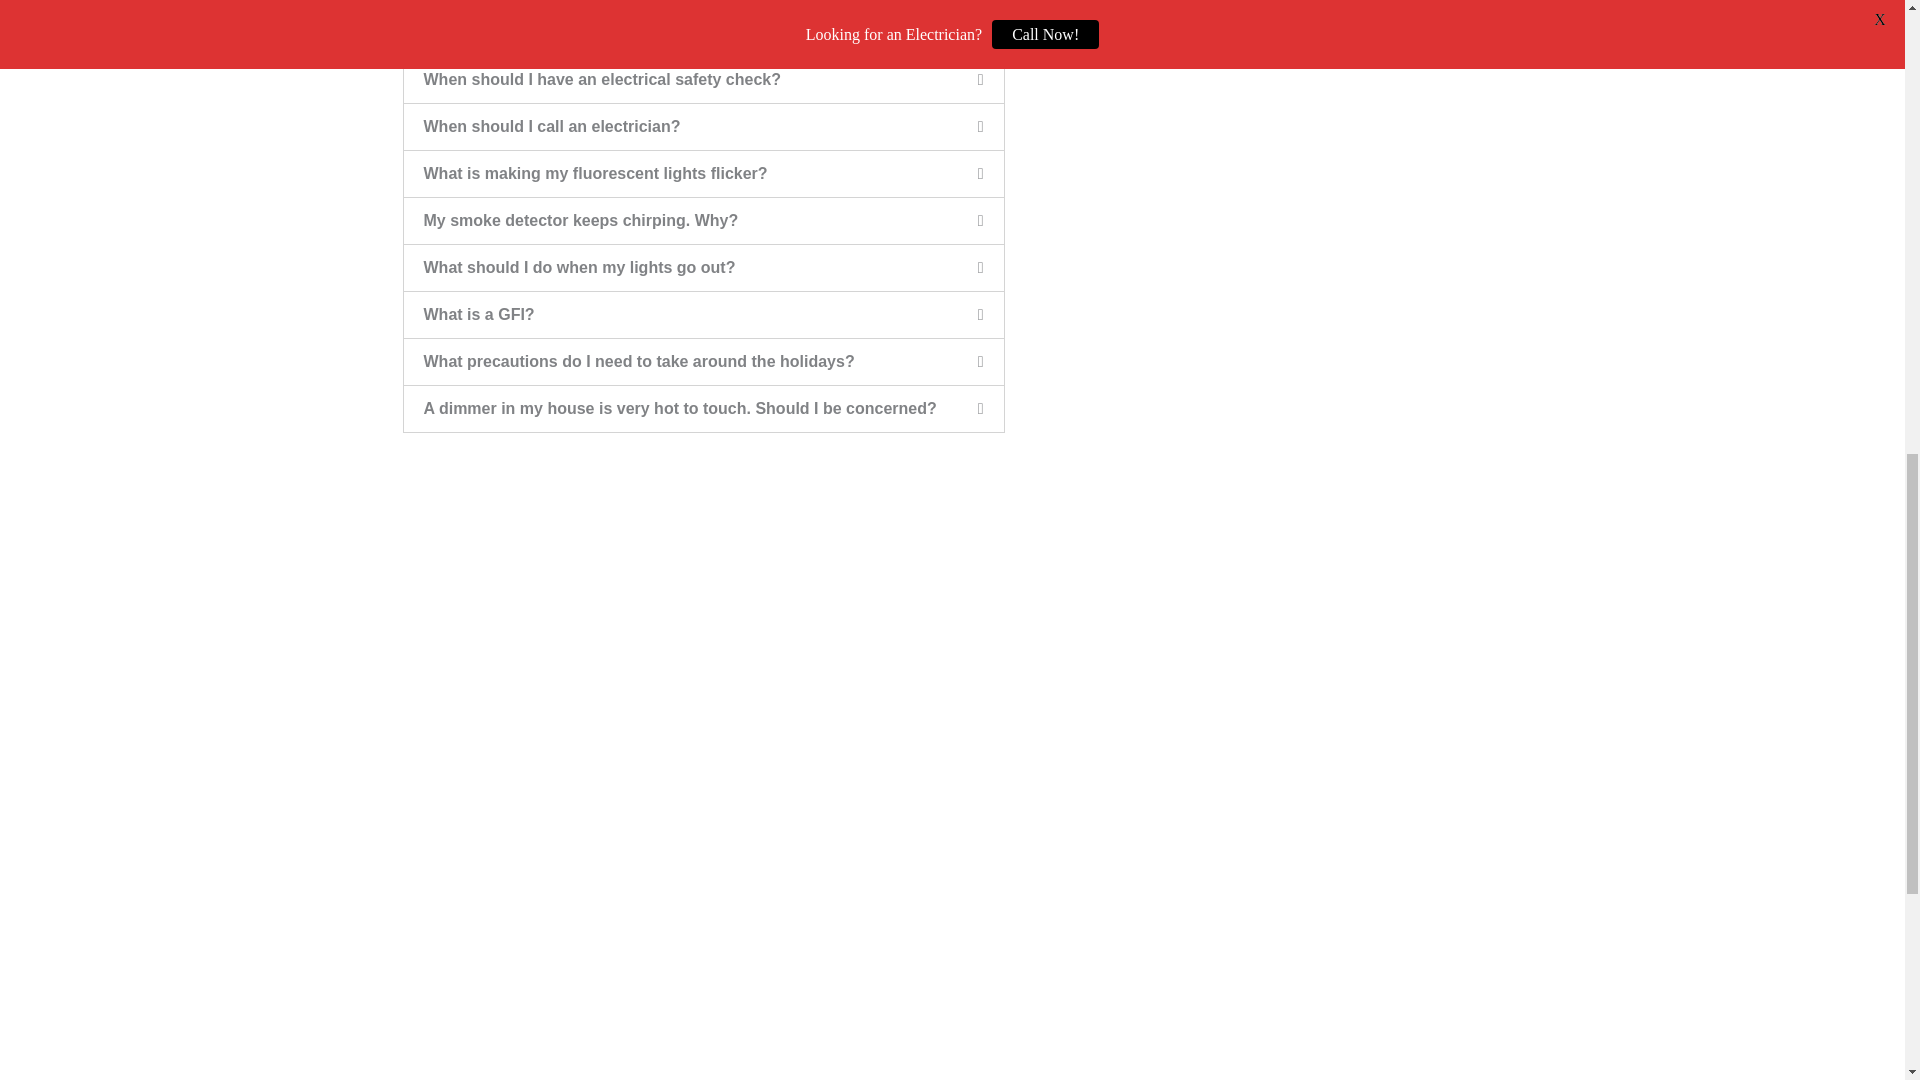 This screenshot has width=1920, height=1080. I want to click on My smoke detector keeps chirping. Why?, so click(582, 220).